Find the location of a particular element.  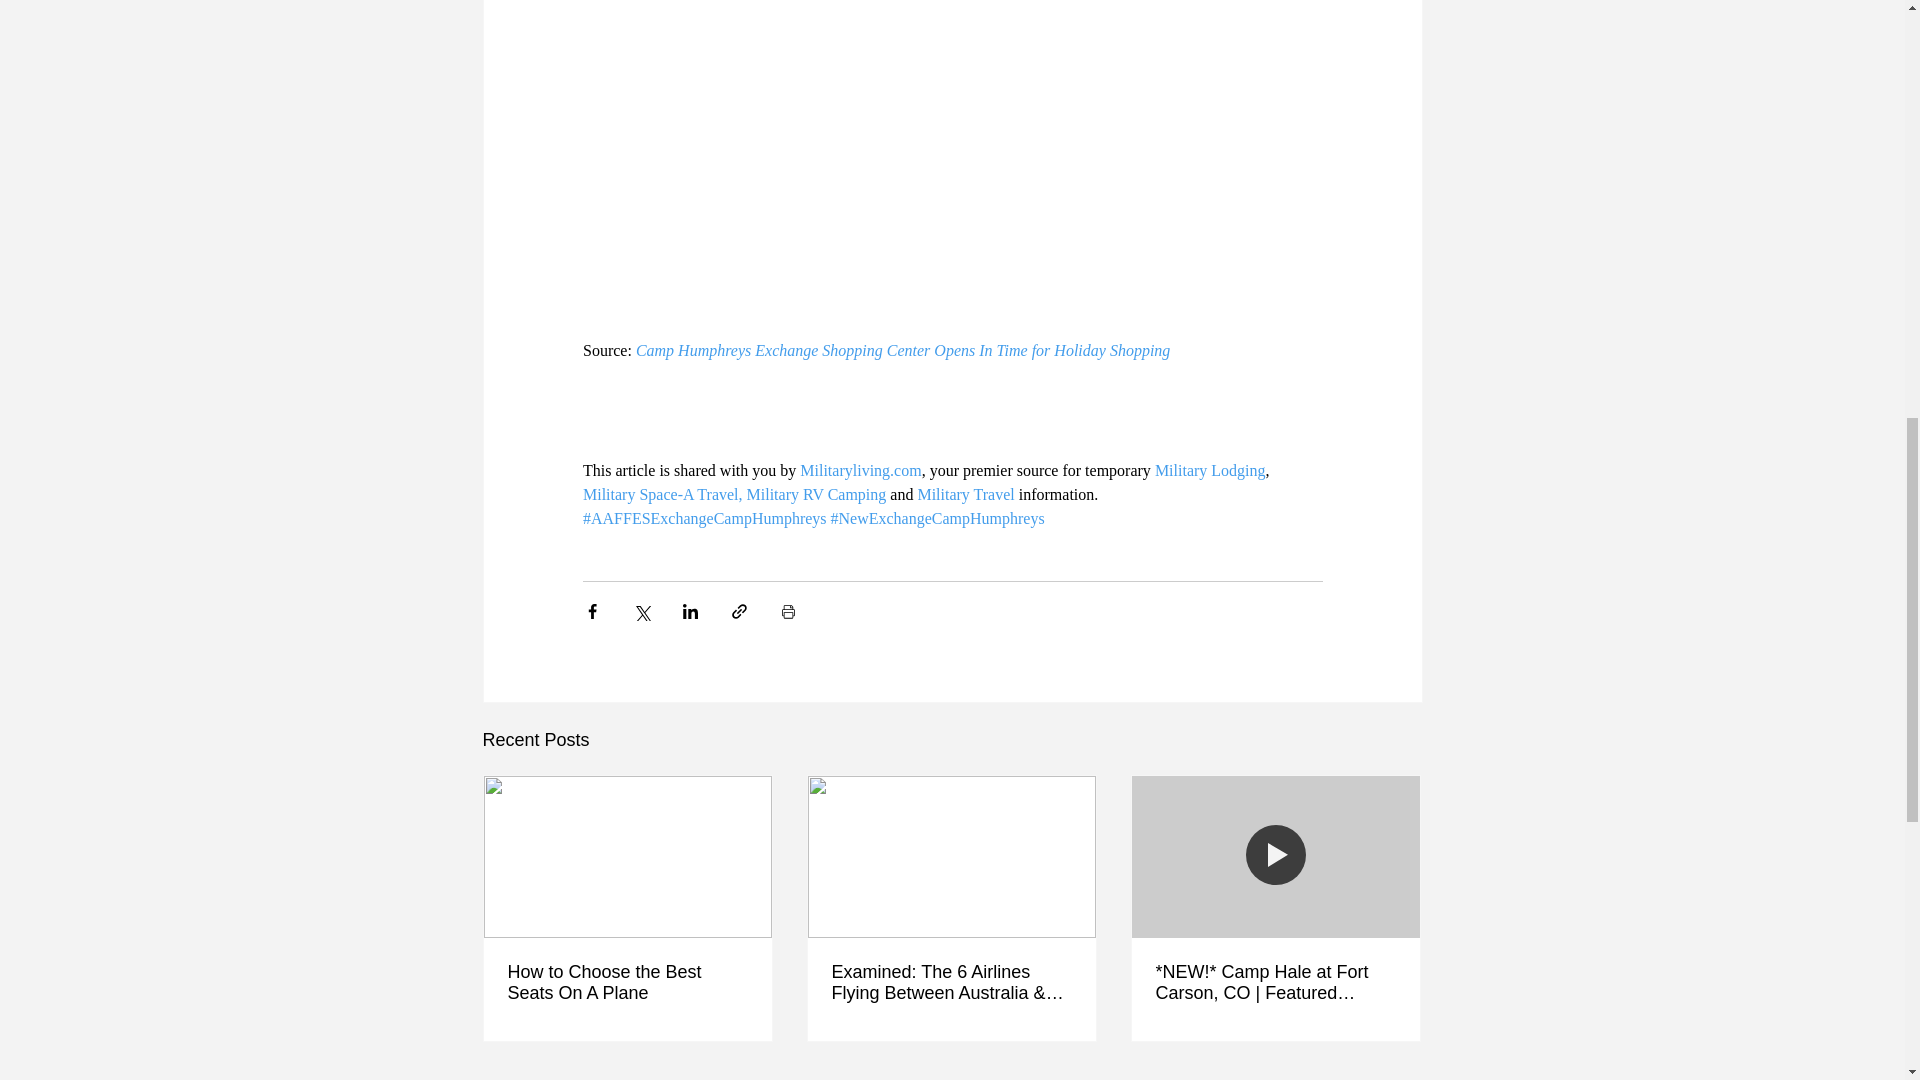

Military Lodging is located at coordinates (1209, 470).